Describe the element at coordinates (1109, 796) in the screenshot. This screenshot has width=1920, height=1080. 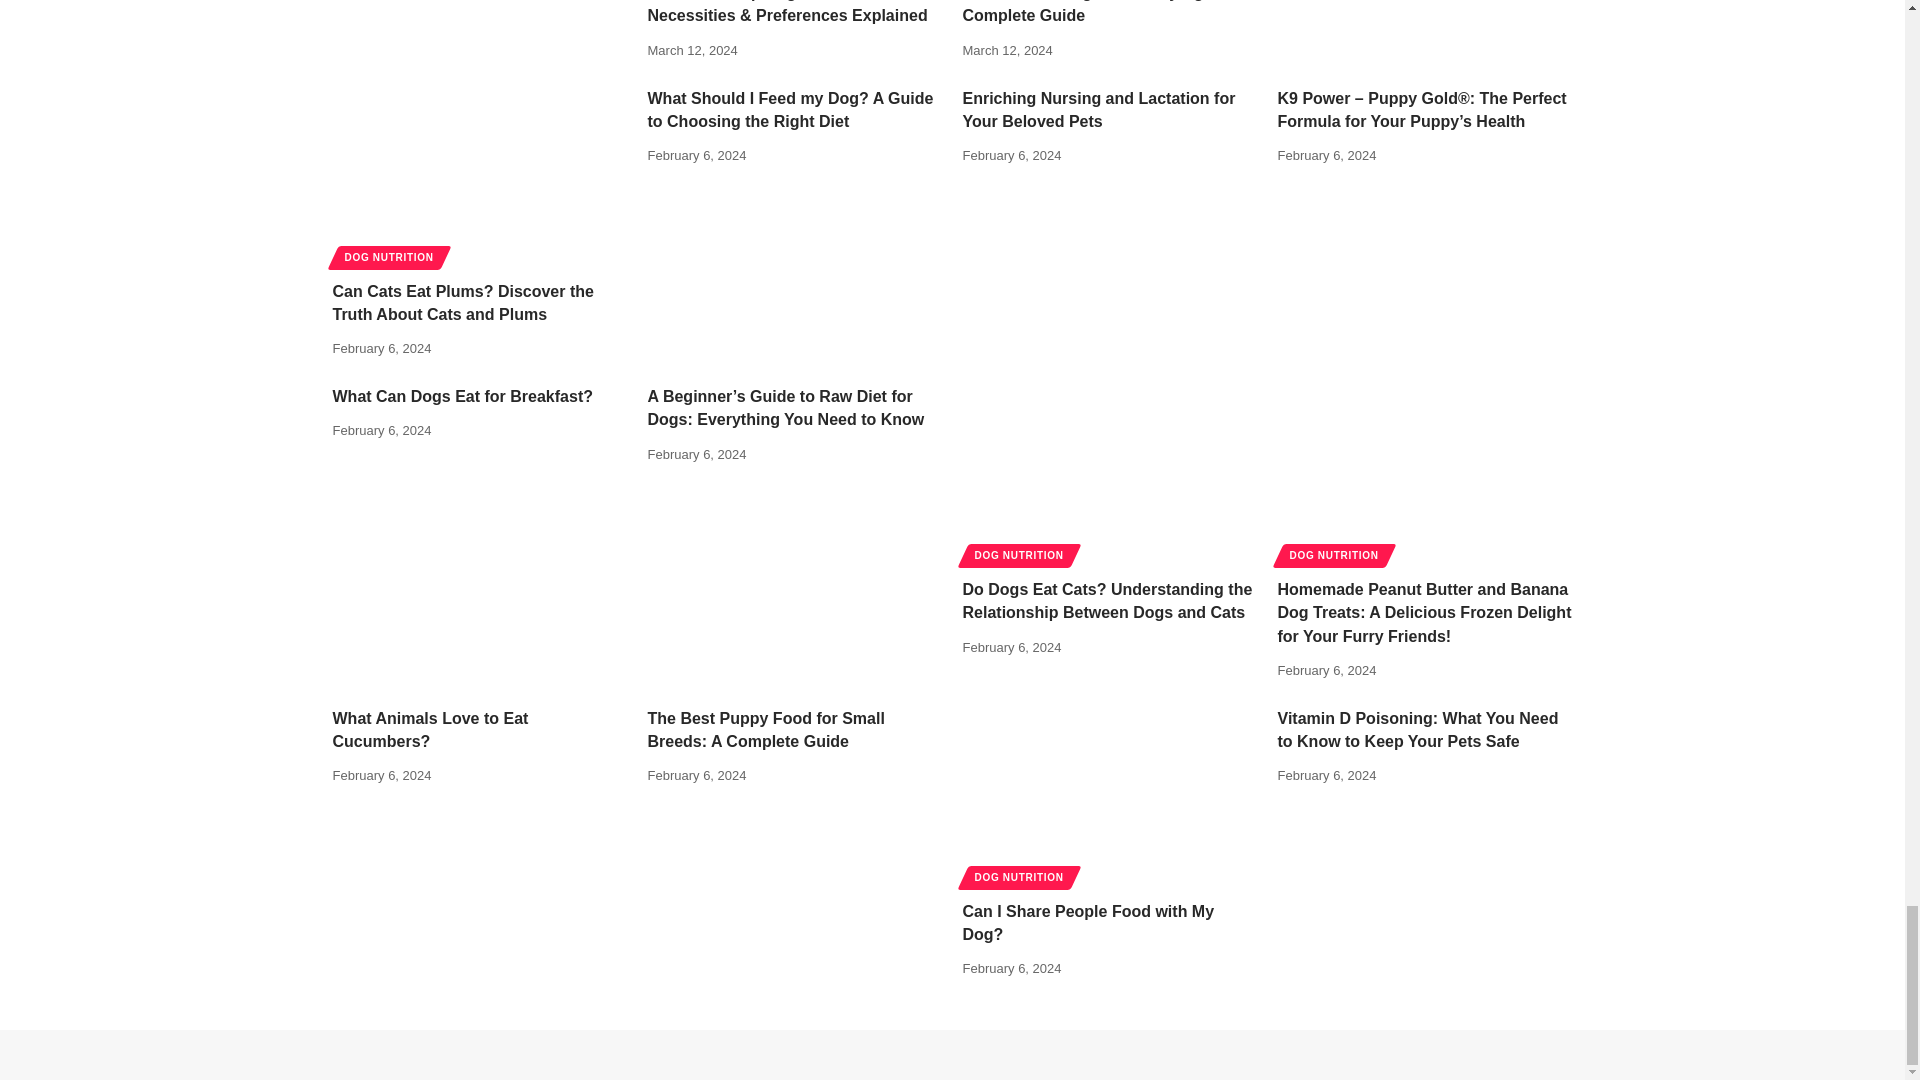
I see `Can I Share People Food with My Dog?` at that location.